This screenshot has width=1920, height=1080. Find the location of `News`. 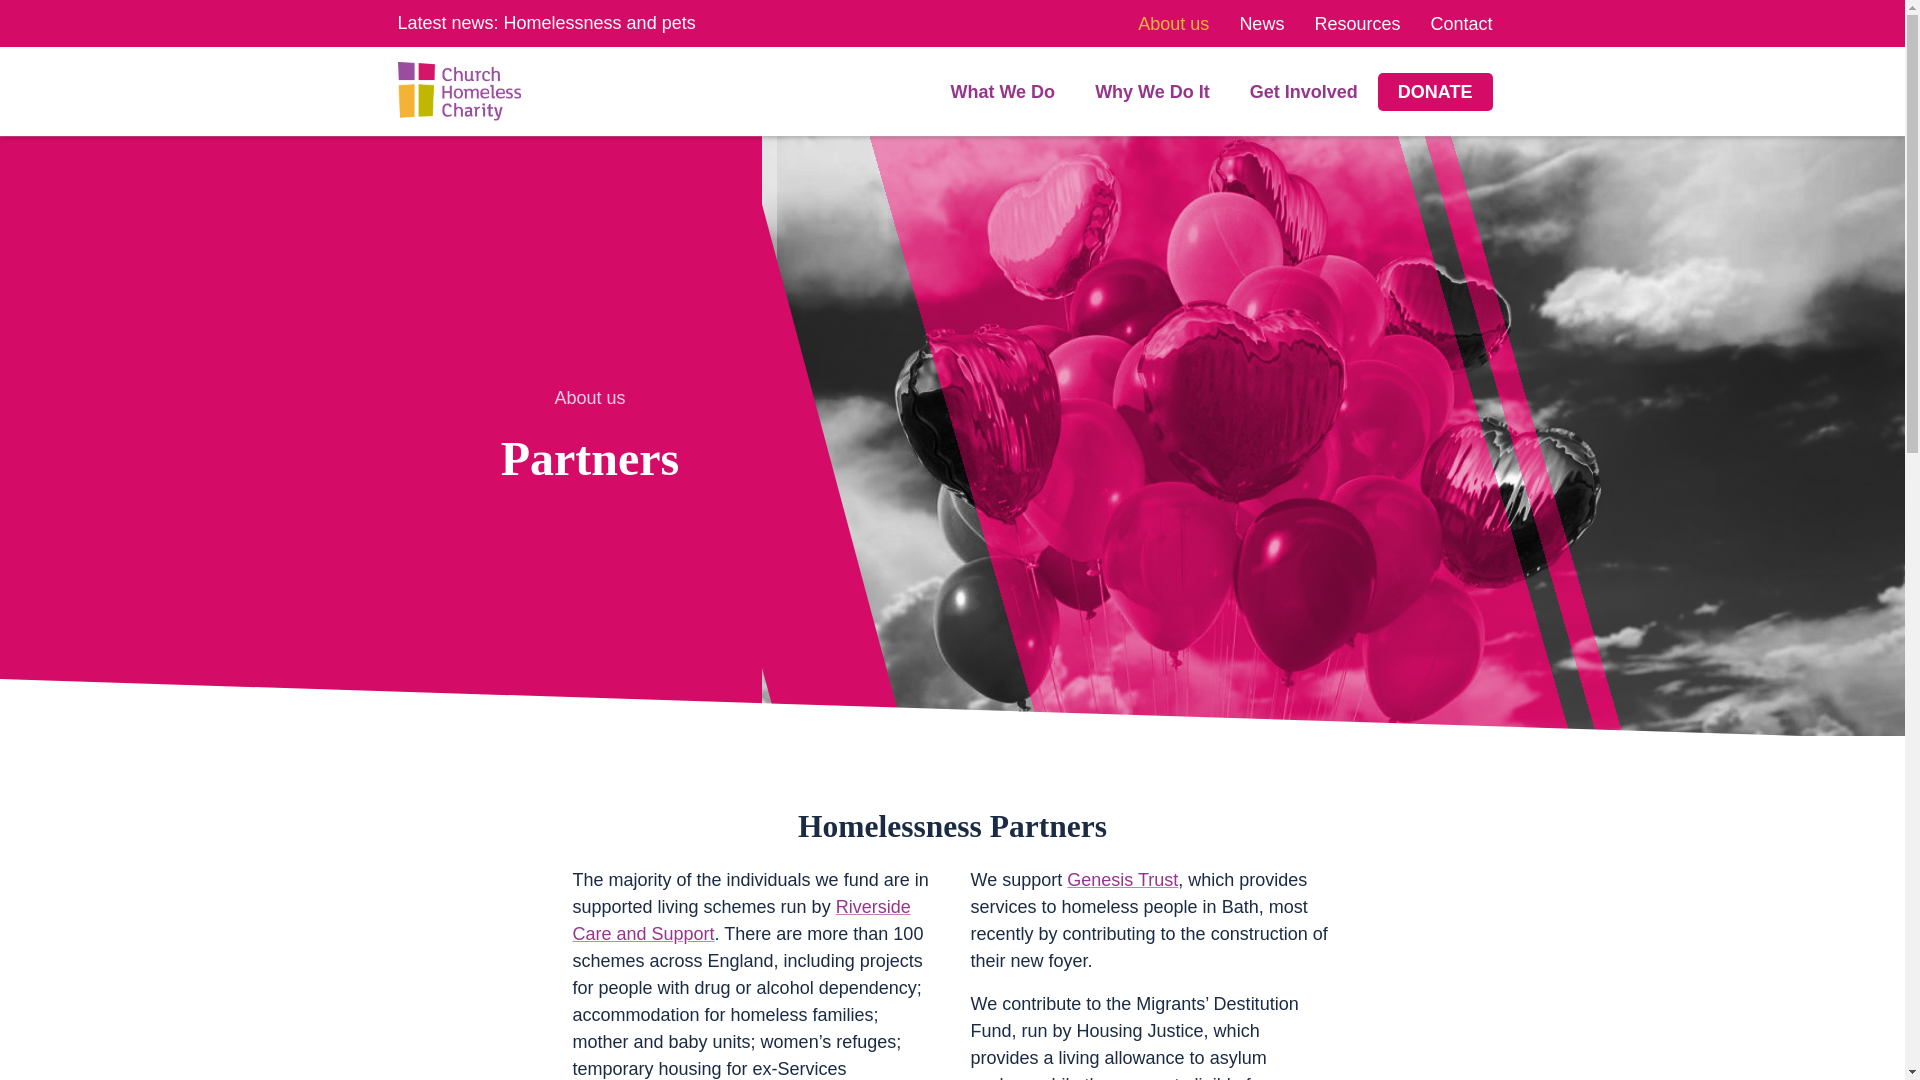

News is located at coordinates (1261, 24).